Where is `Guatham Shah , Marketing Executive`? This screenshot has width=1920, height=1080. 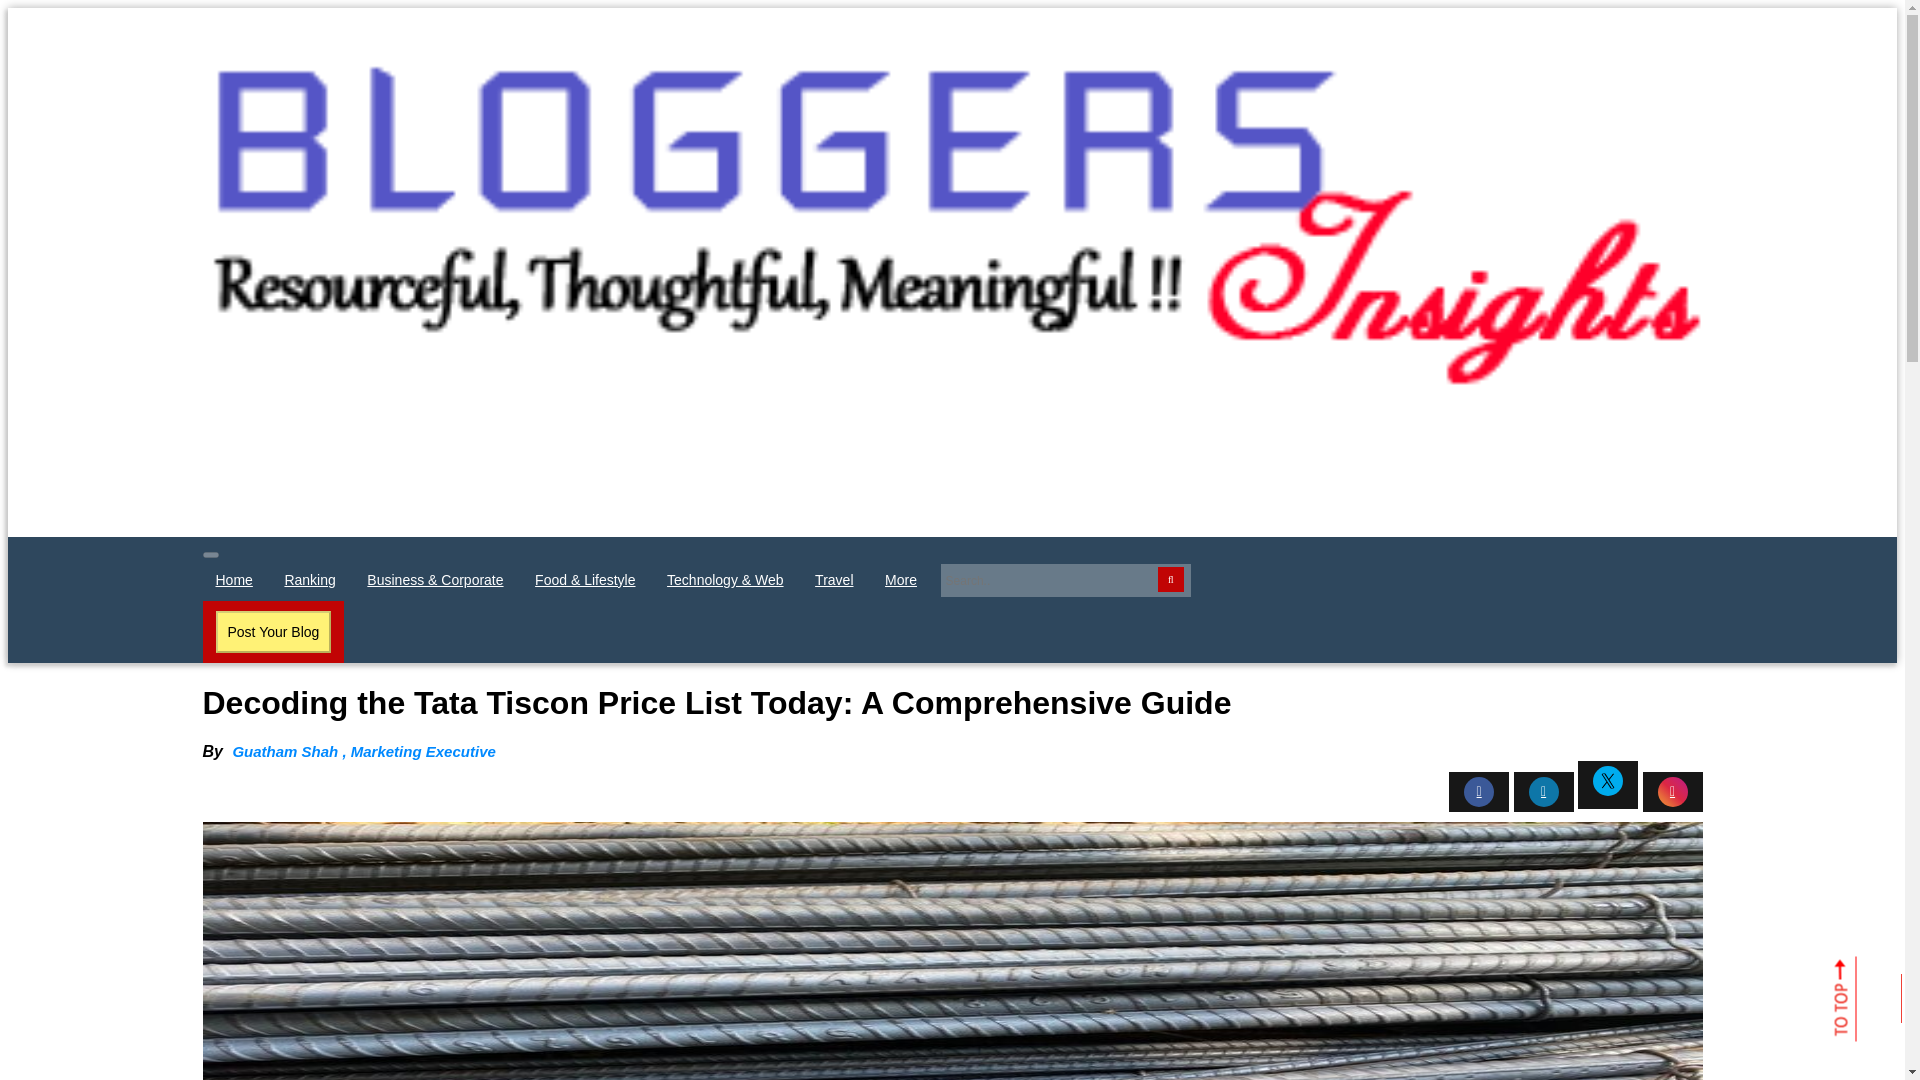
Guatham Shah , Marketing Executive is located at coordinates (360, 752).